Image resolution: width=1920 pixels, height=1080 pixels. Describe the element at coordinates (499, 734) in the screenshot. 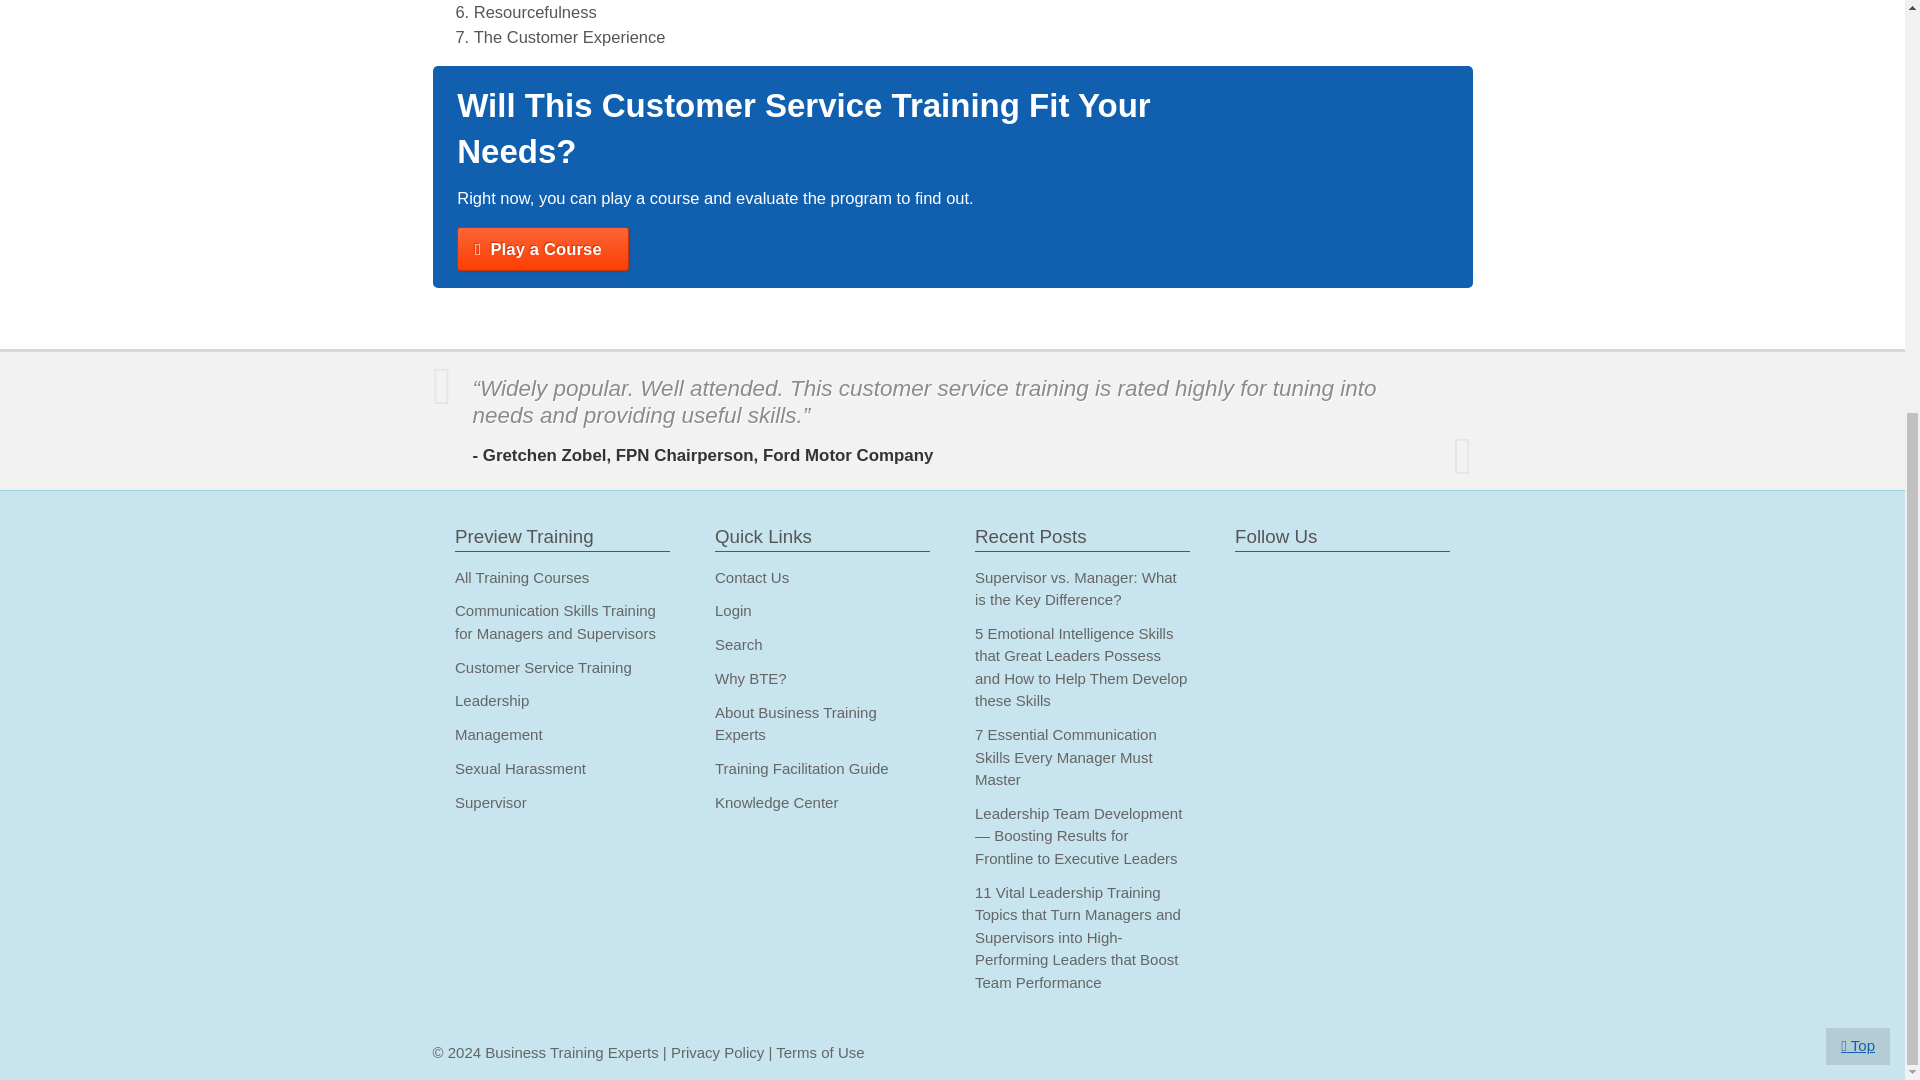

I see `Management` at that location.